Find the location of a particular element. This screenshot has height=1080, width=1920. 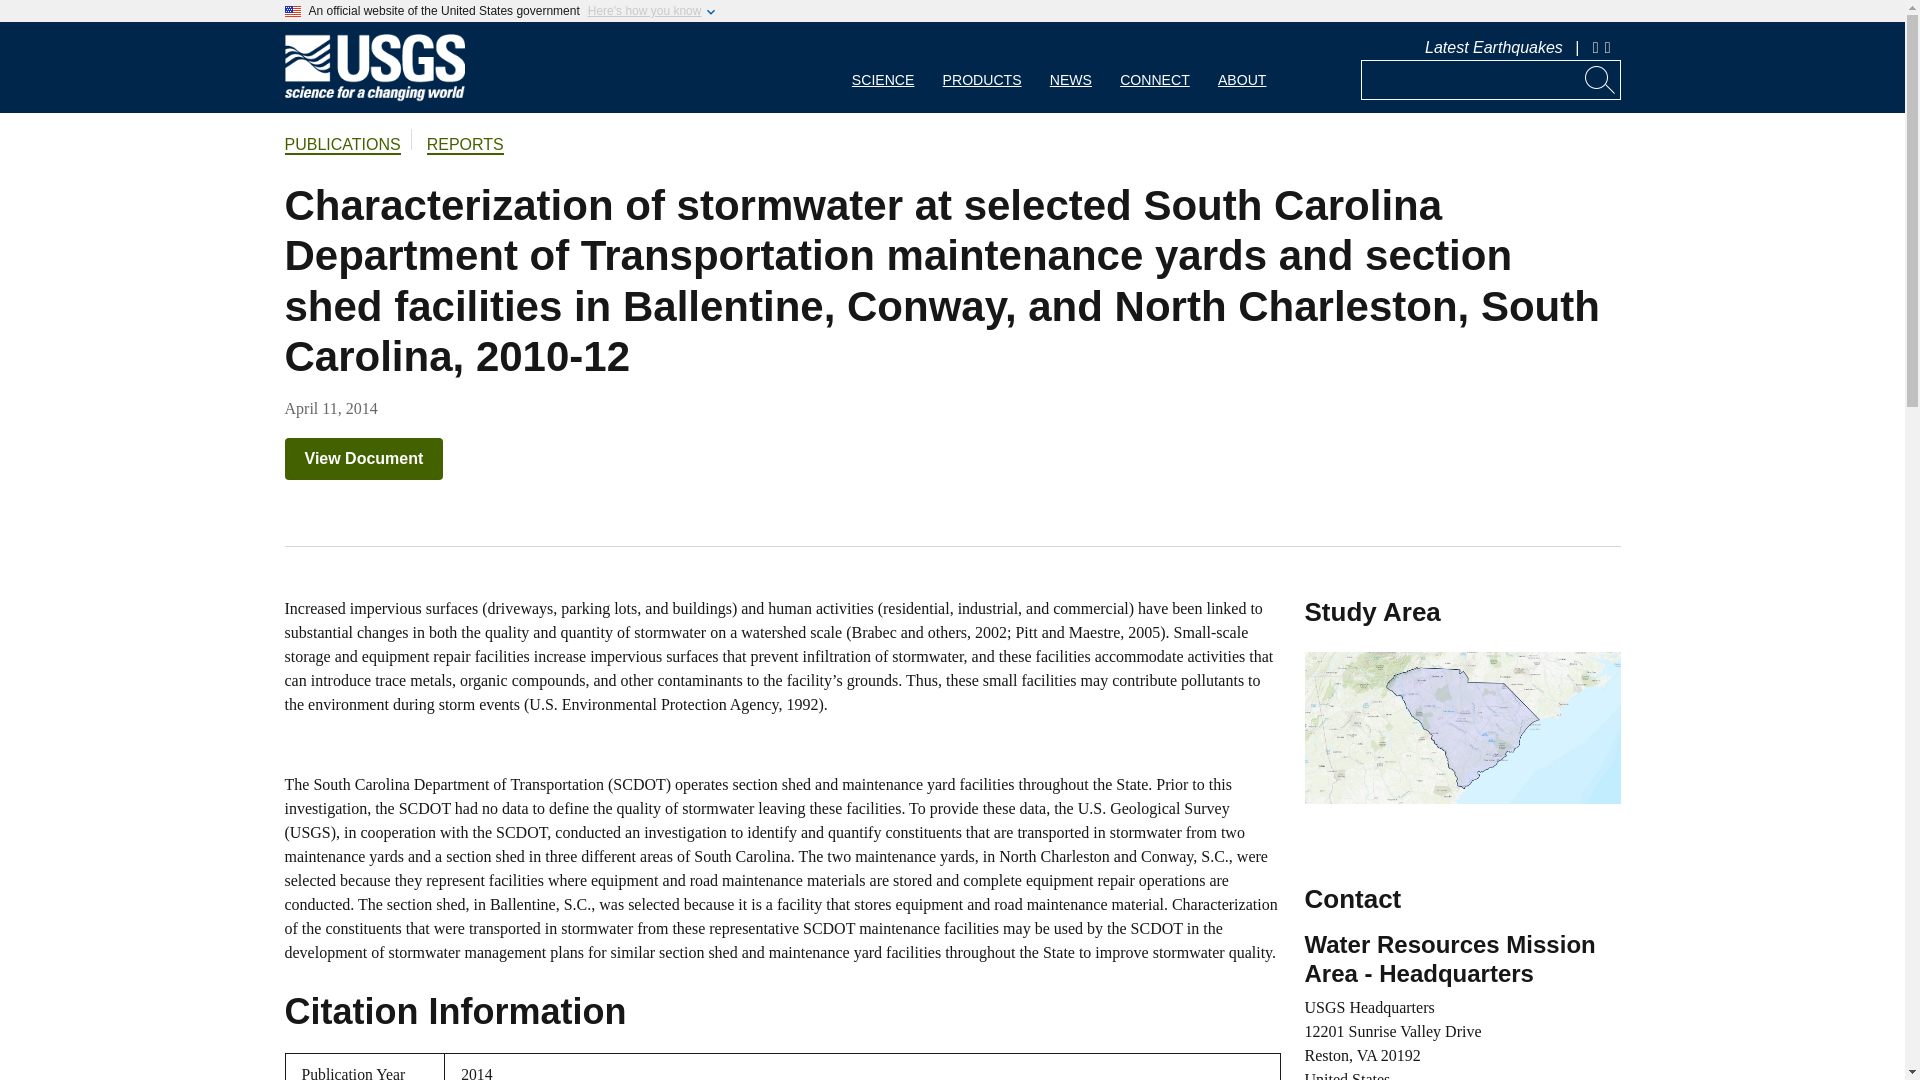

NEWS is located at coordinates (1070, 67).